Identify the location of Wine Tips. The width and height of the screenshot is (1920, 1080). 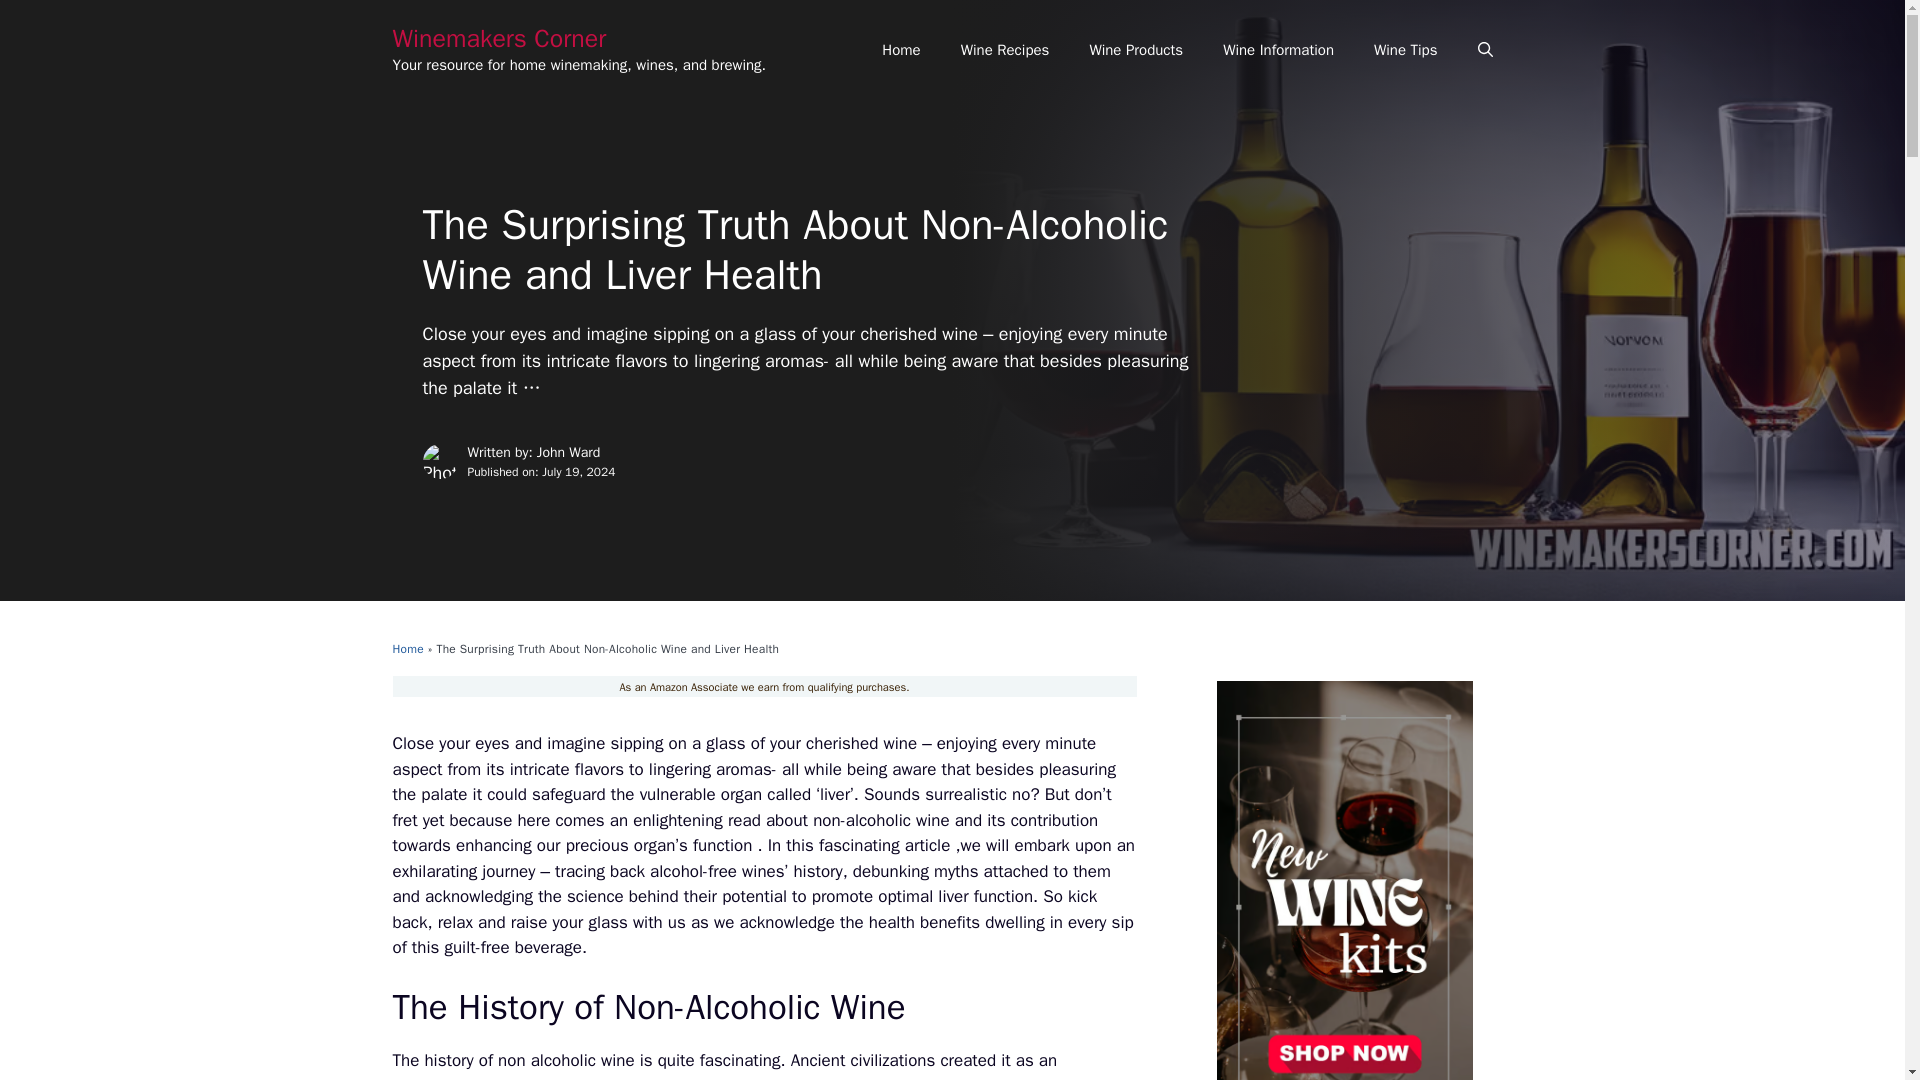
(1405, 50).